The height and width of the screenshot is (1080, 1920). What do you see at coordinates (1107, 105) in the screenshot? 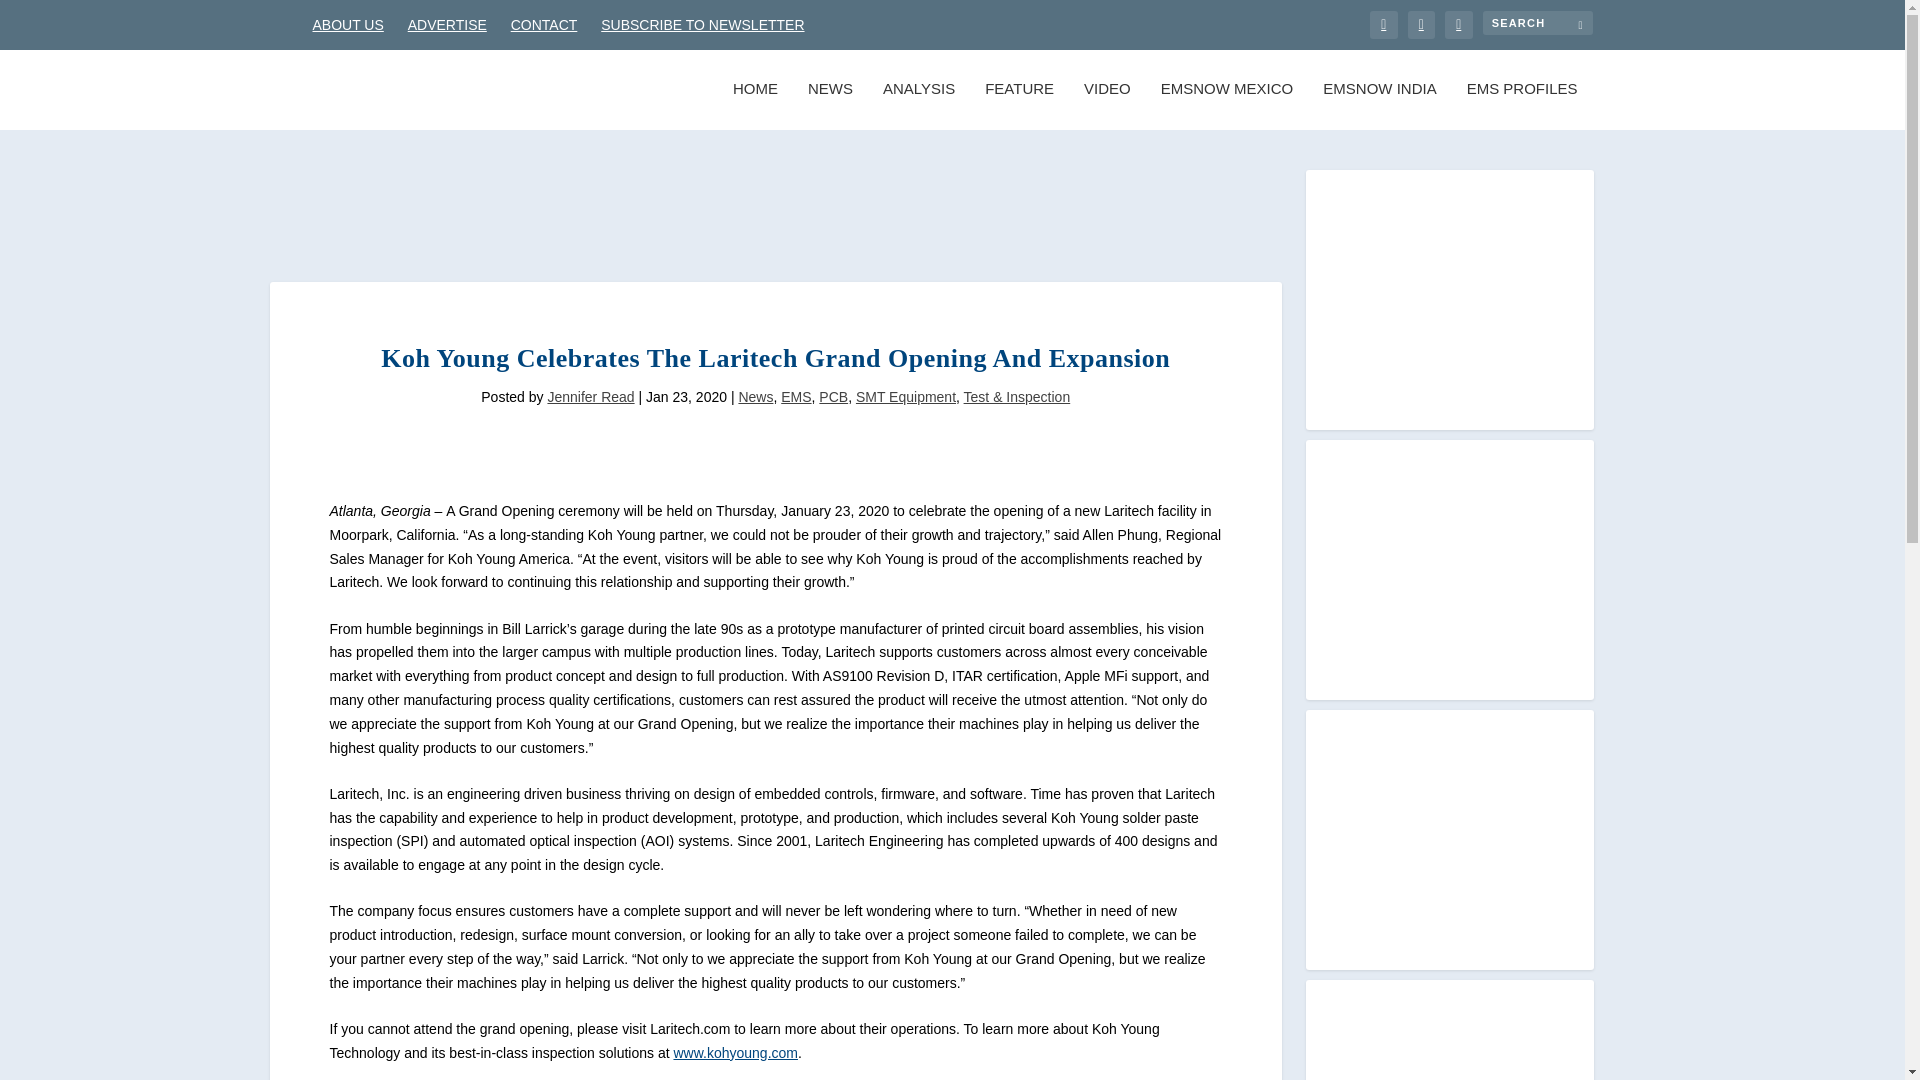
I see `VIDEO` at bounding box center [1107, 105].